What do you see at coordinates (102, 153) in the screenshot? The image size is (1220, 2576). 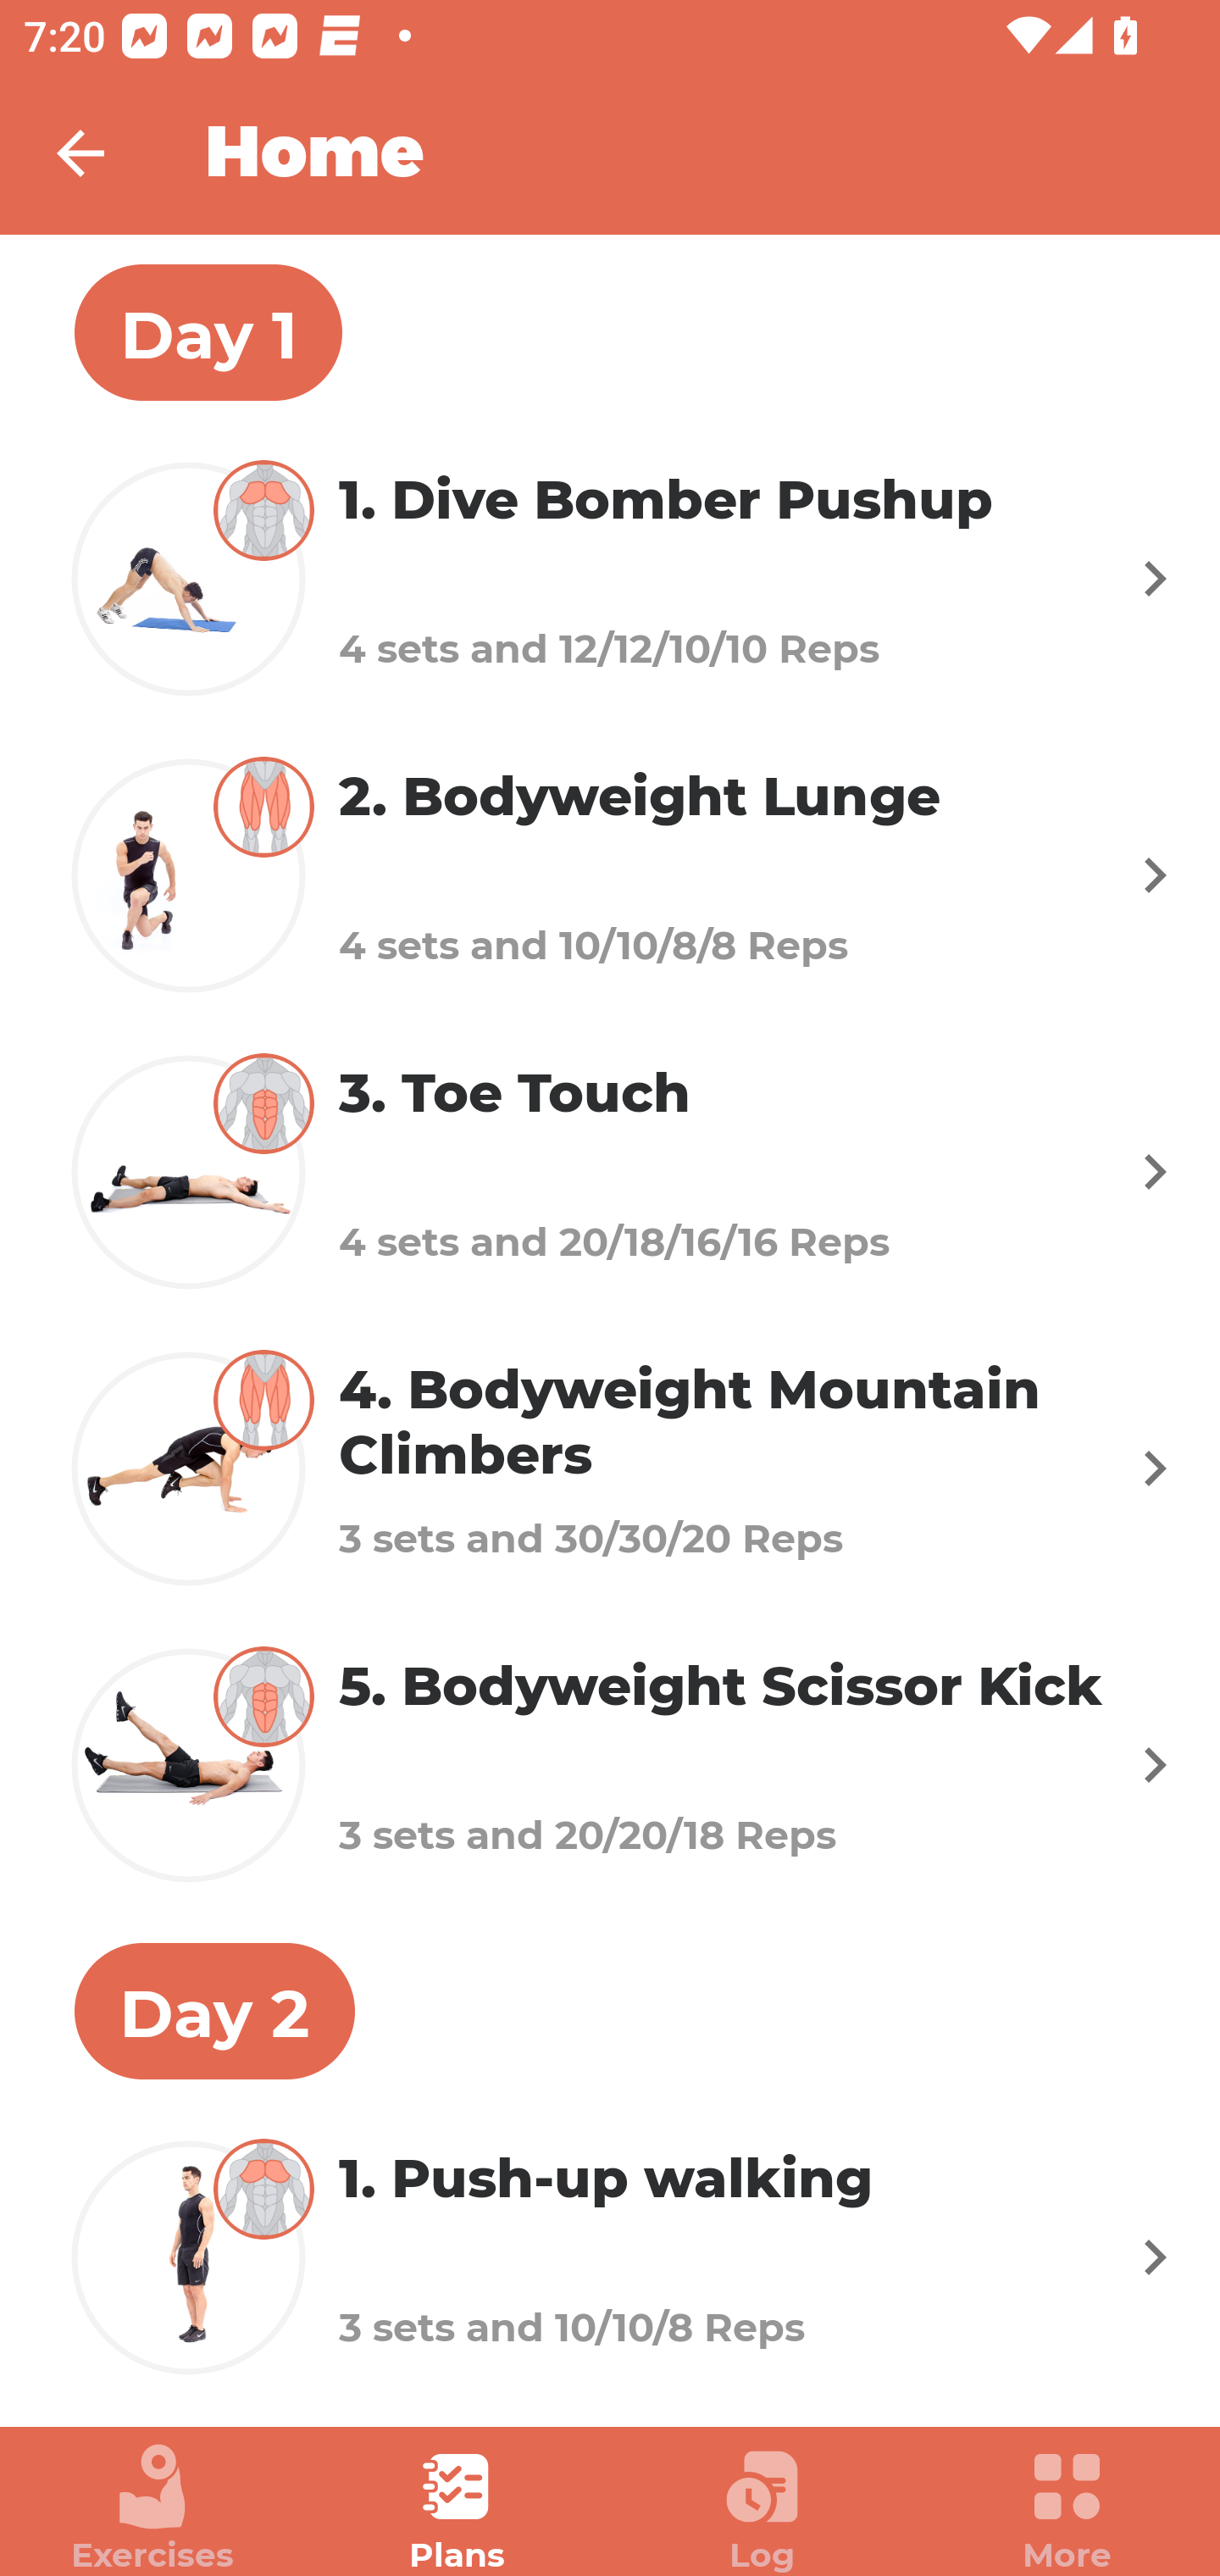 I see `Back` at bounding box center [102, 153].